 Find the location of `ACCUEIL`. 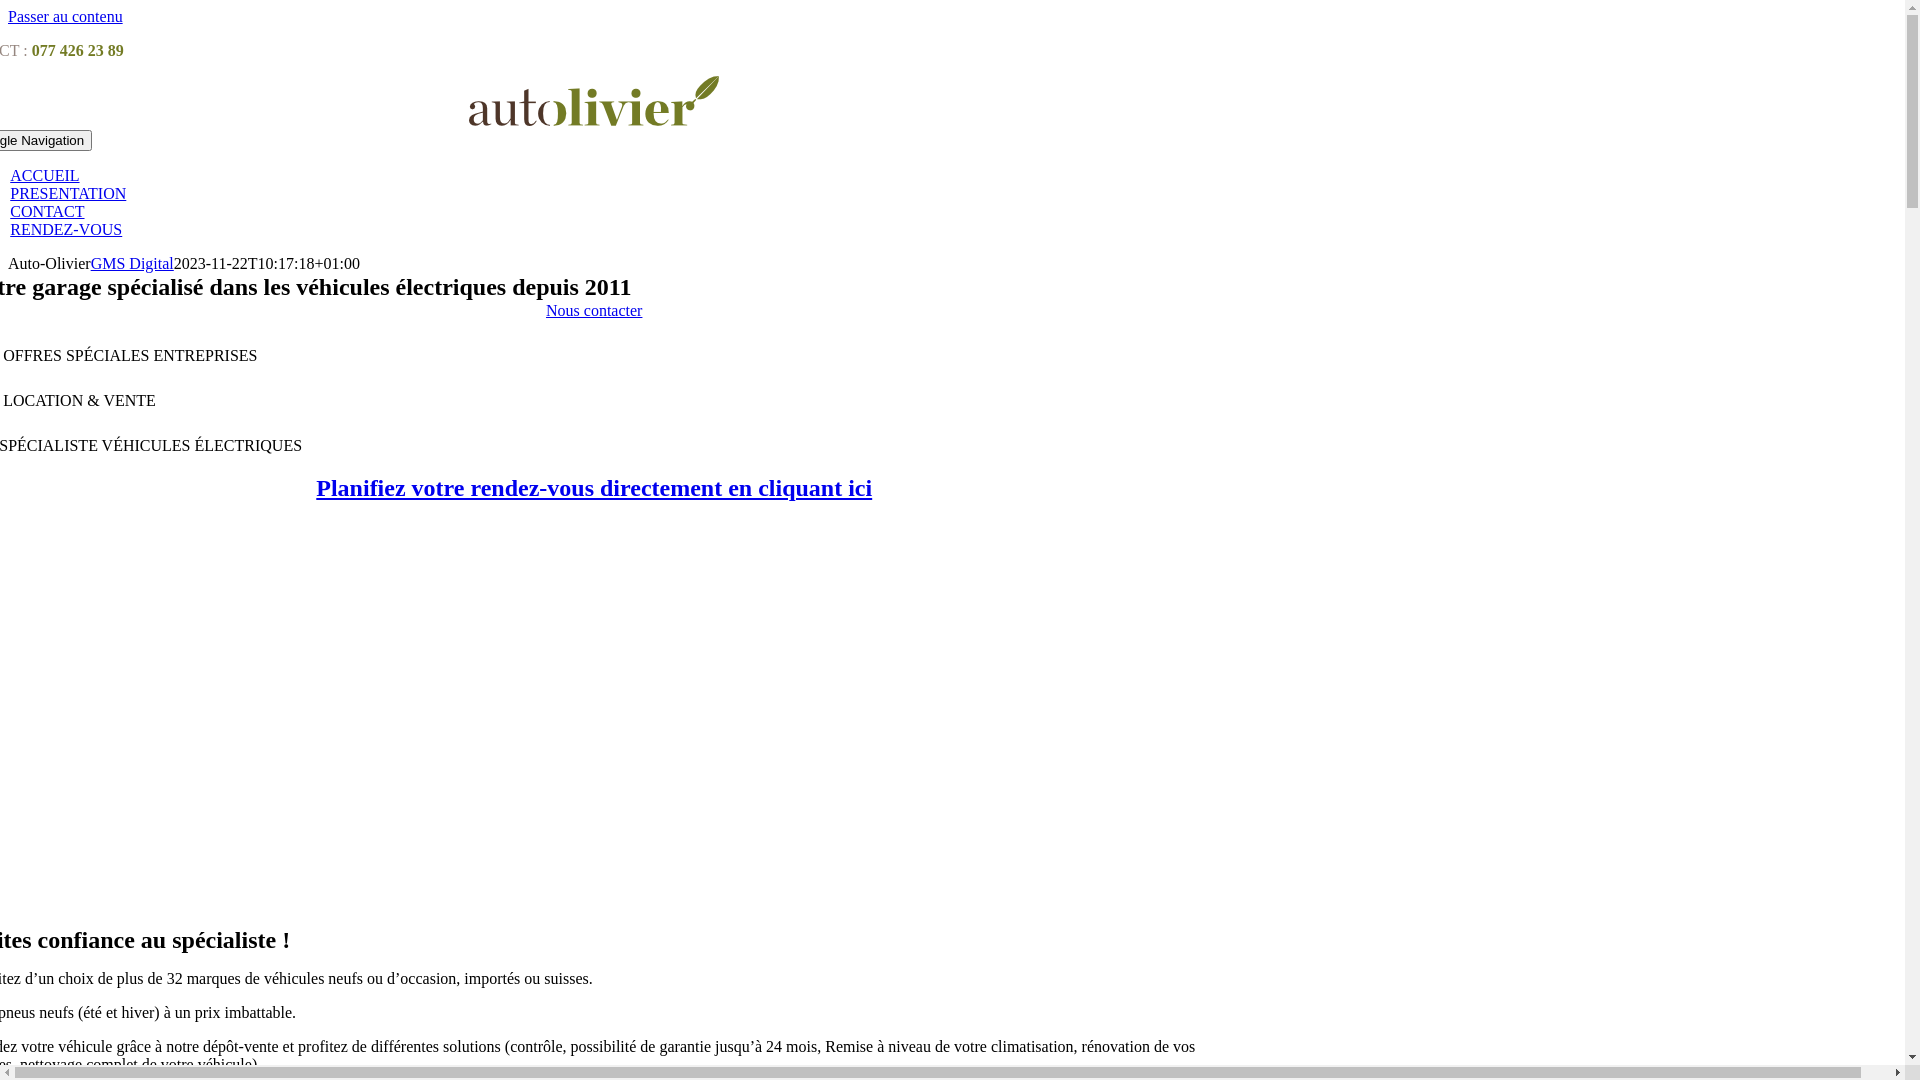

ACCUEIL is located at coordinates (44, 176).